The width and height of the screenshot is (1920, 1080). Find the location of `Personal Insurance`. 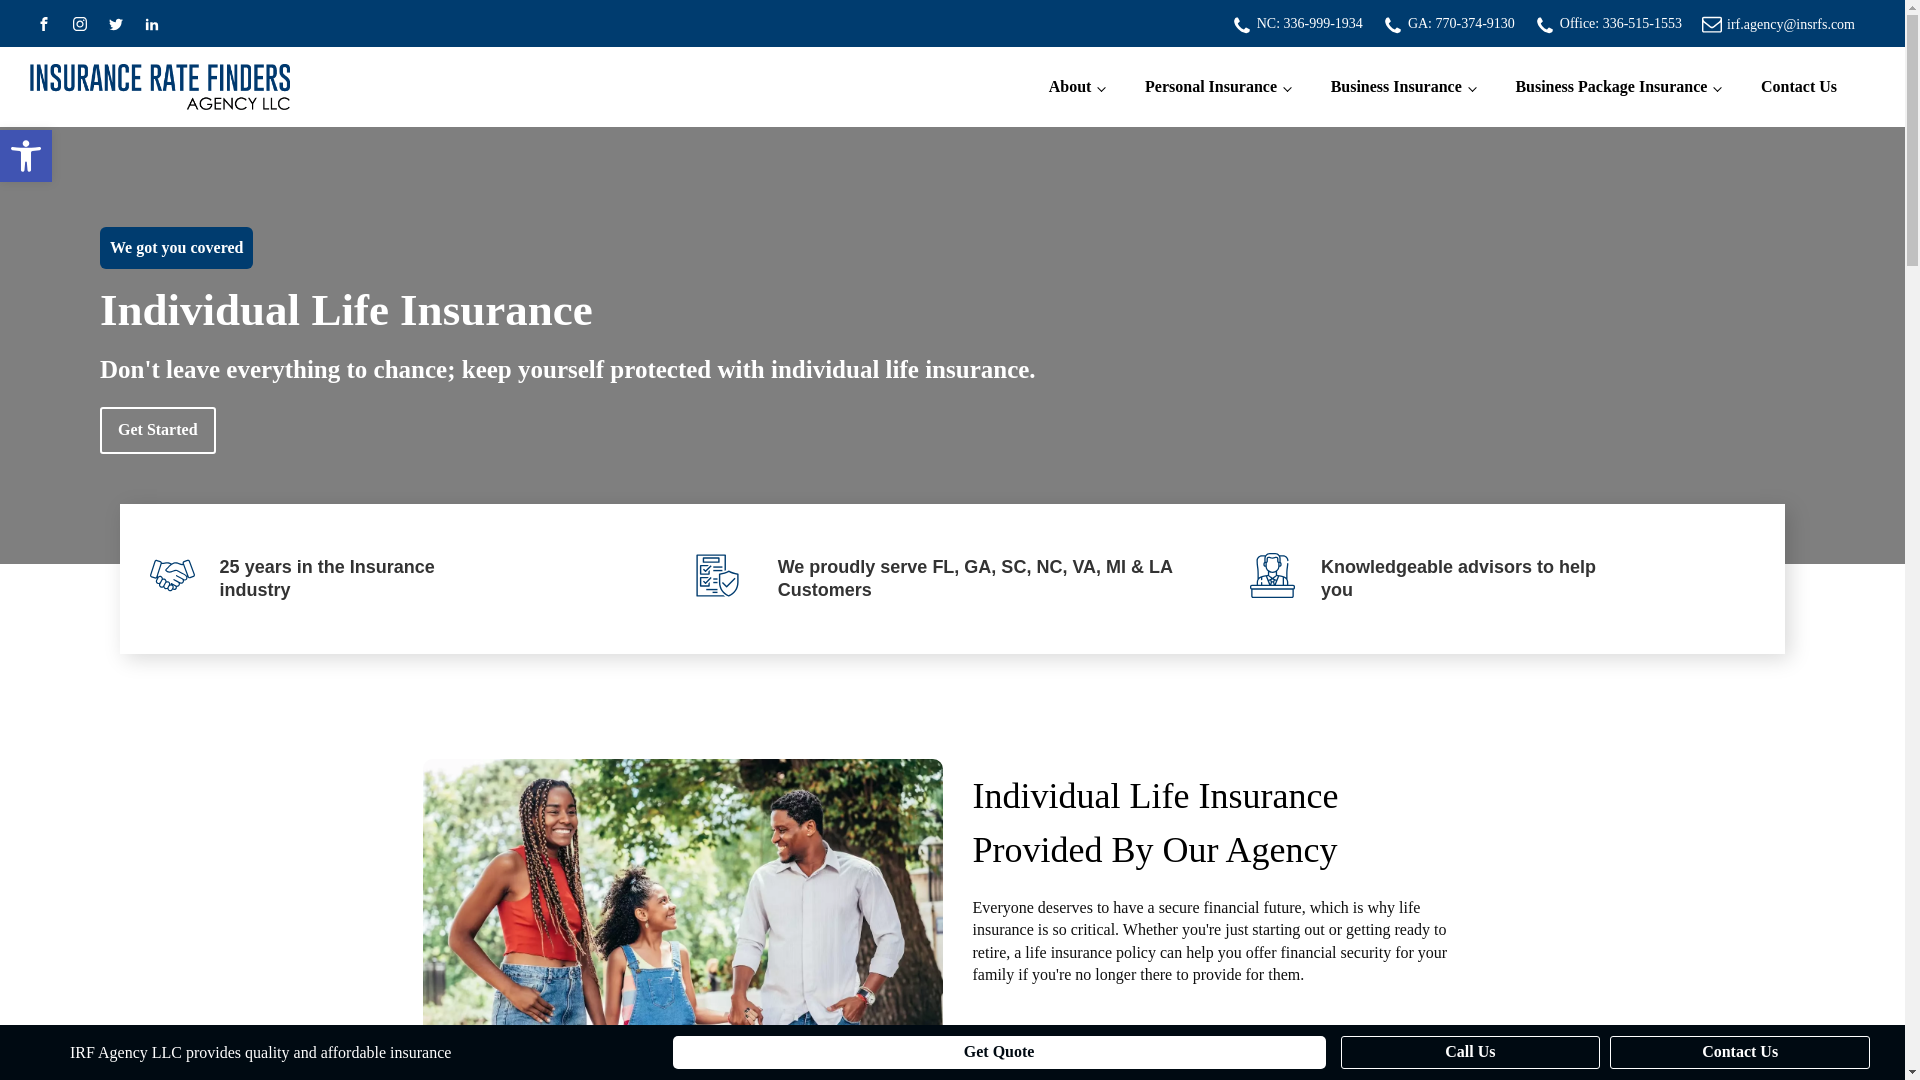

Personal Insurance is located at coordinates (1218, 86).